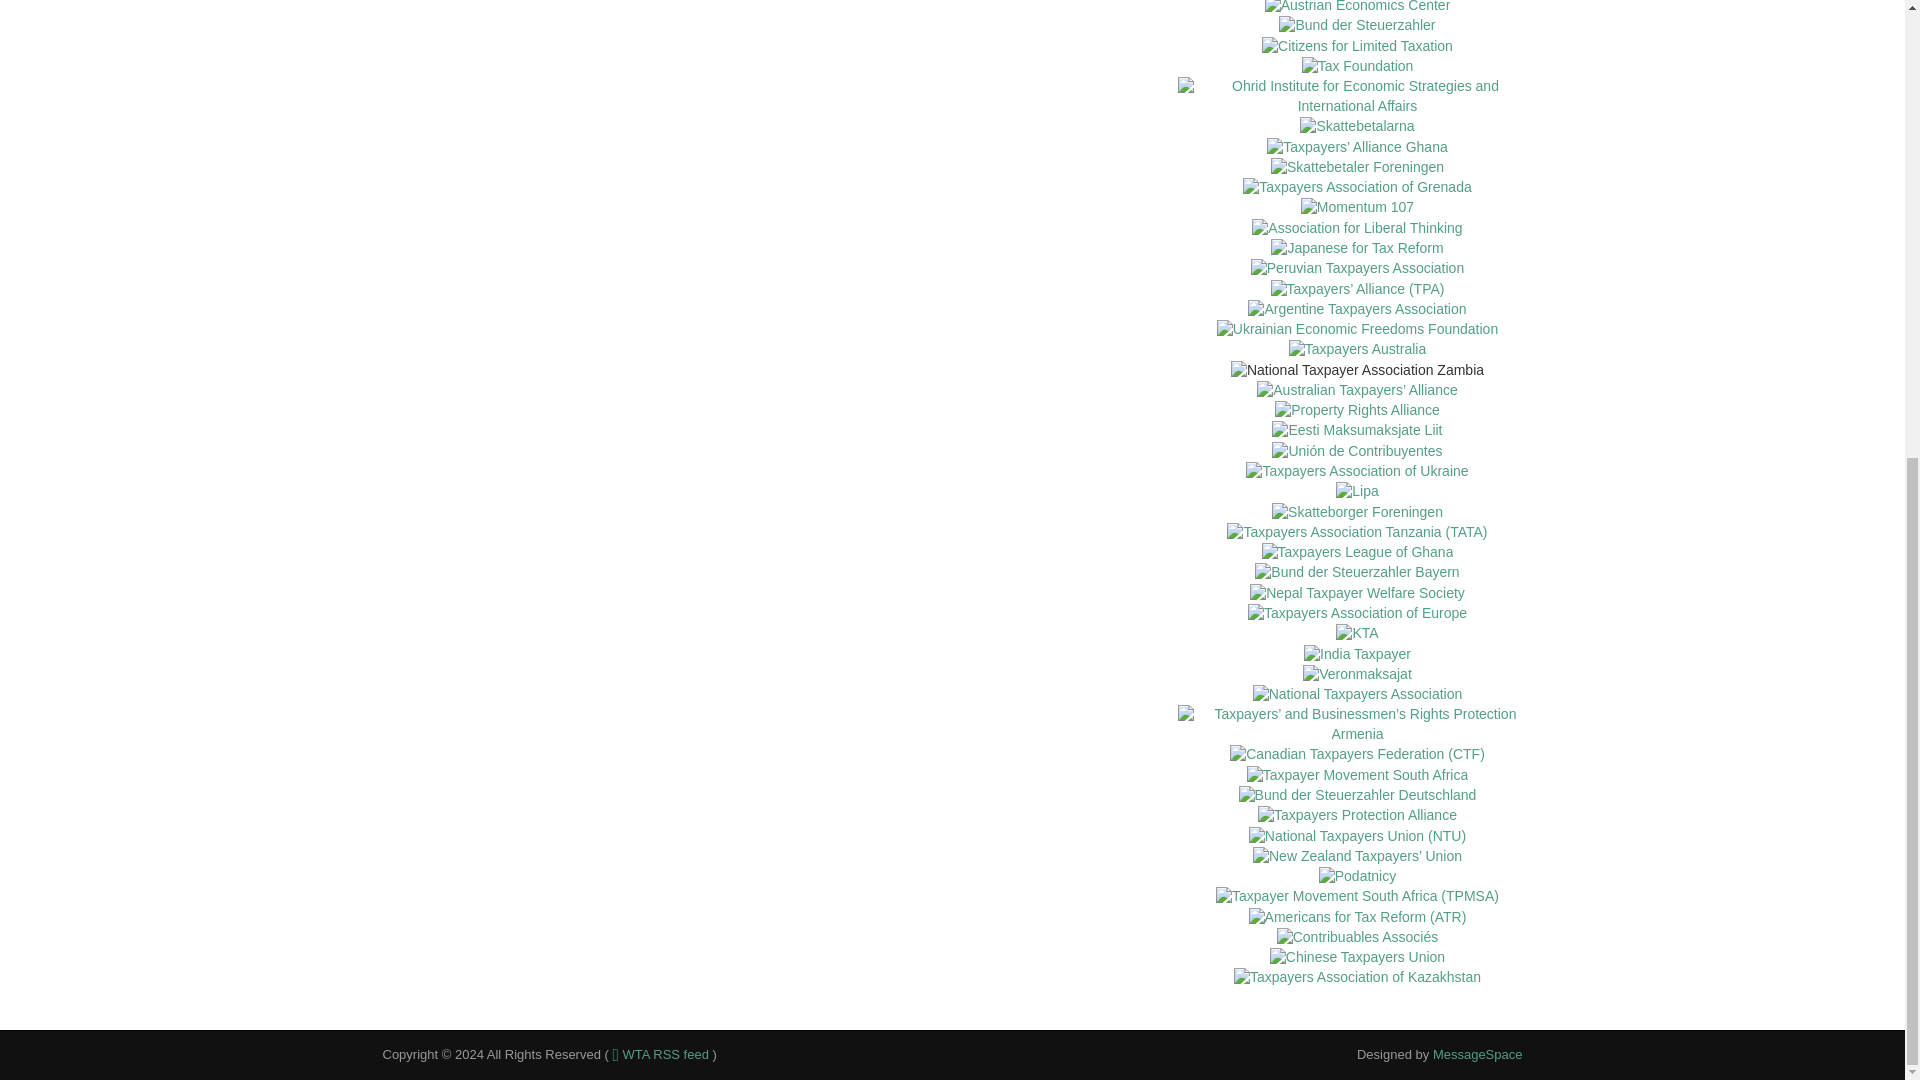  What do you see at coordinates (1357, 148) in the screenshot?
I see `Ghana` at bounding box center [1357, 148].